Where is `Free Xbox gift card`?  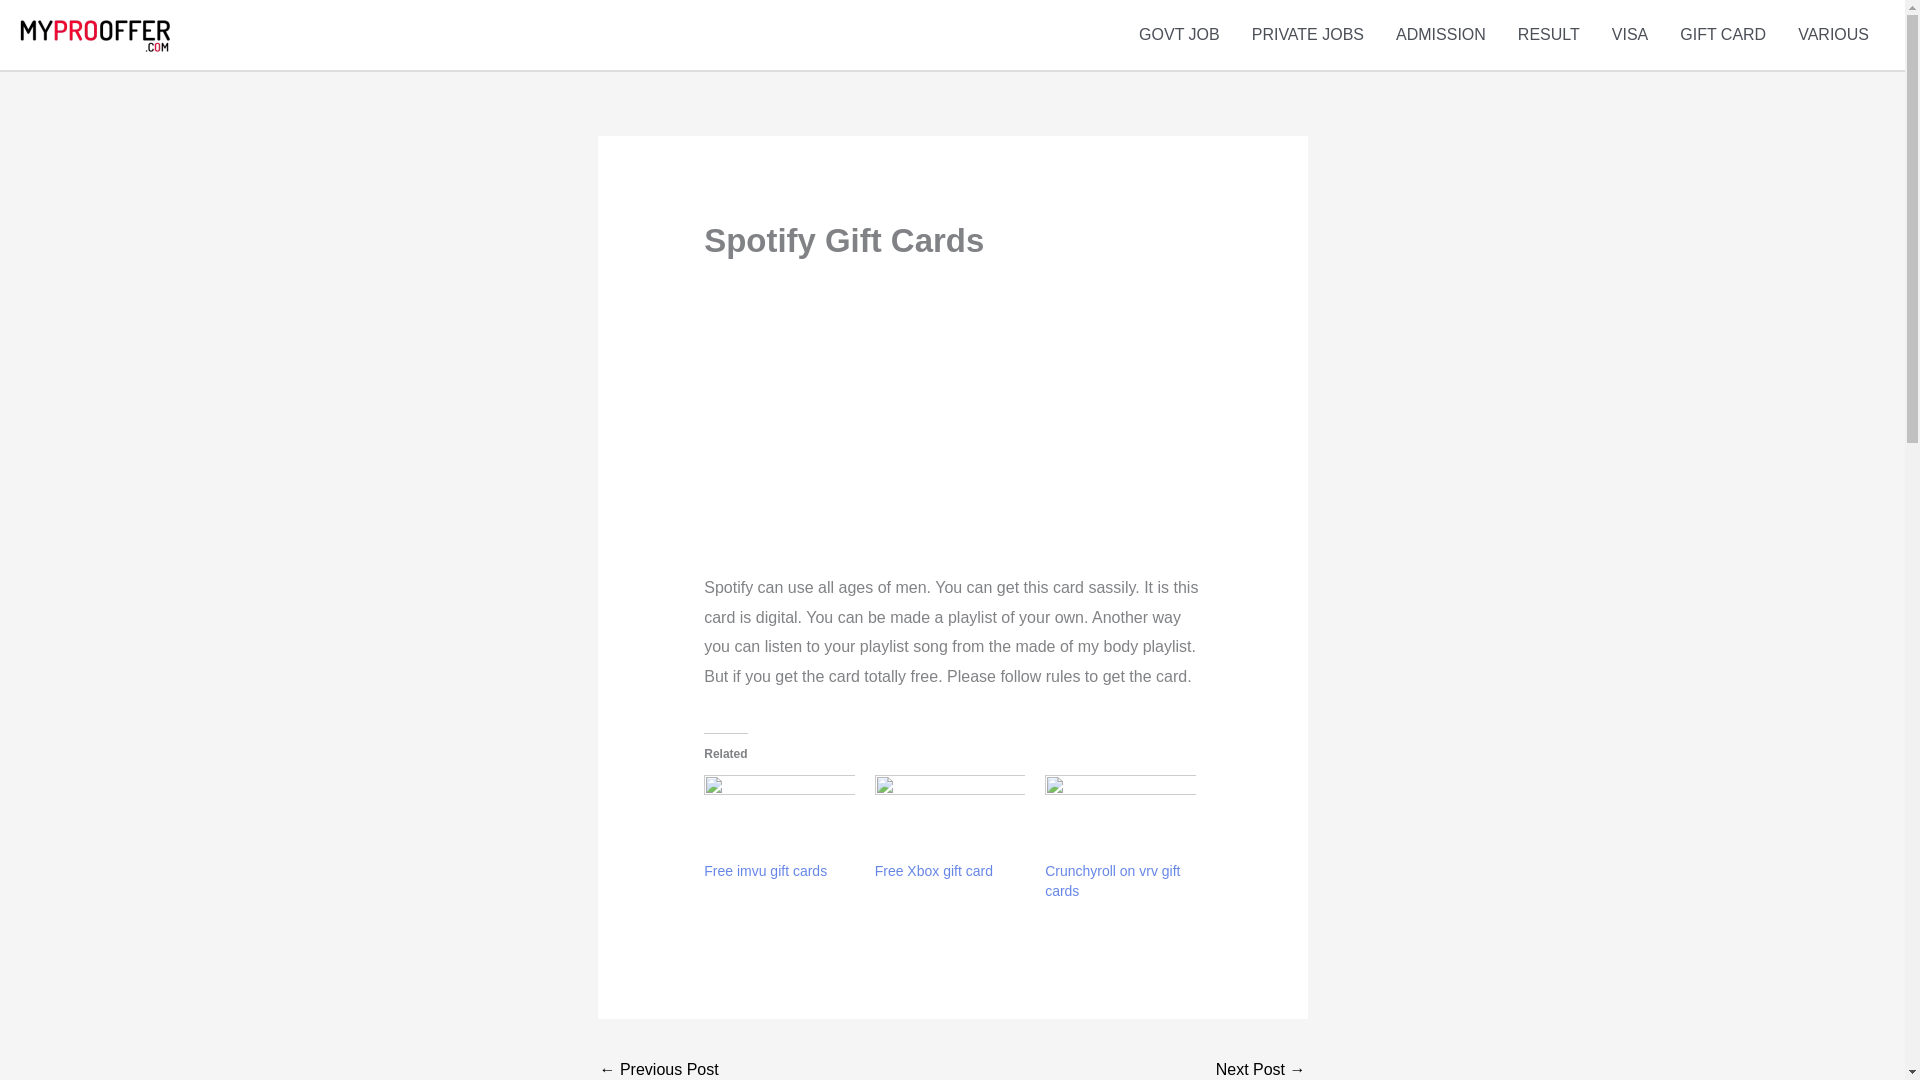 Free Xbox gift card is located at coordinates (934, 870).